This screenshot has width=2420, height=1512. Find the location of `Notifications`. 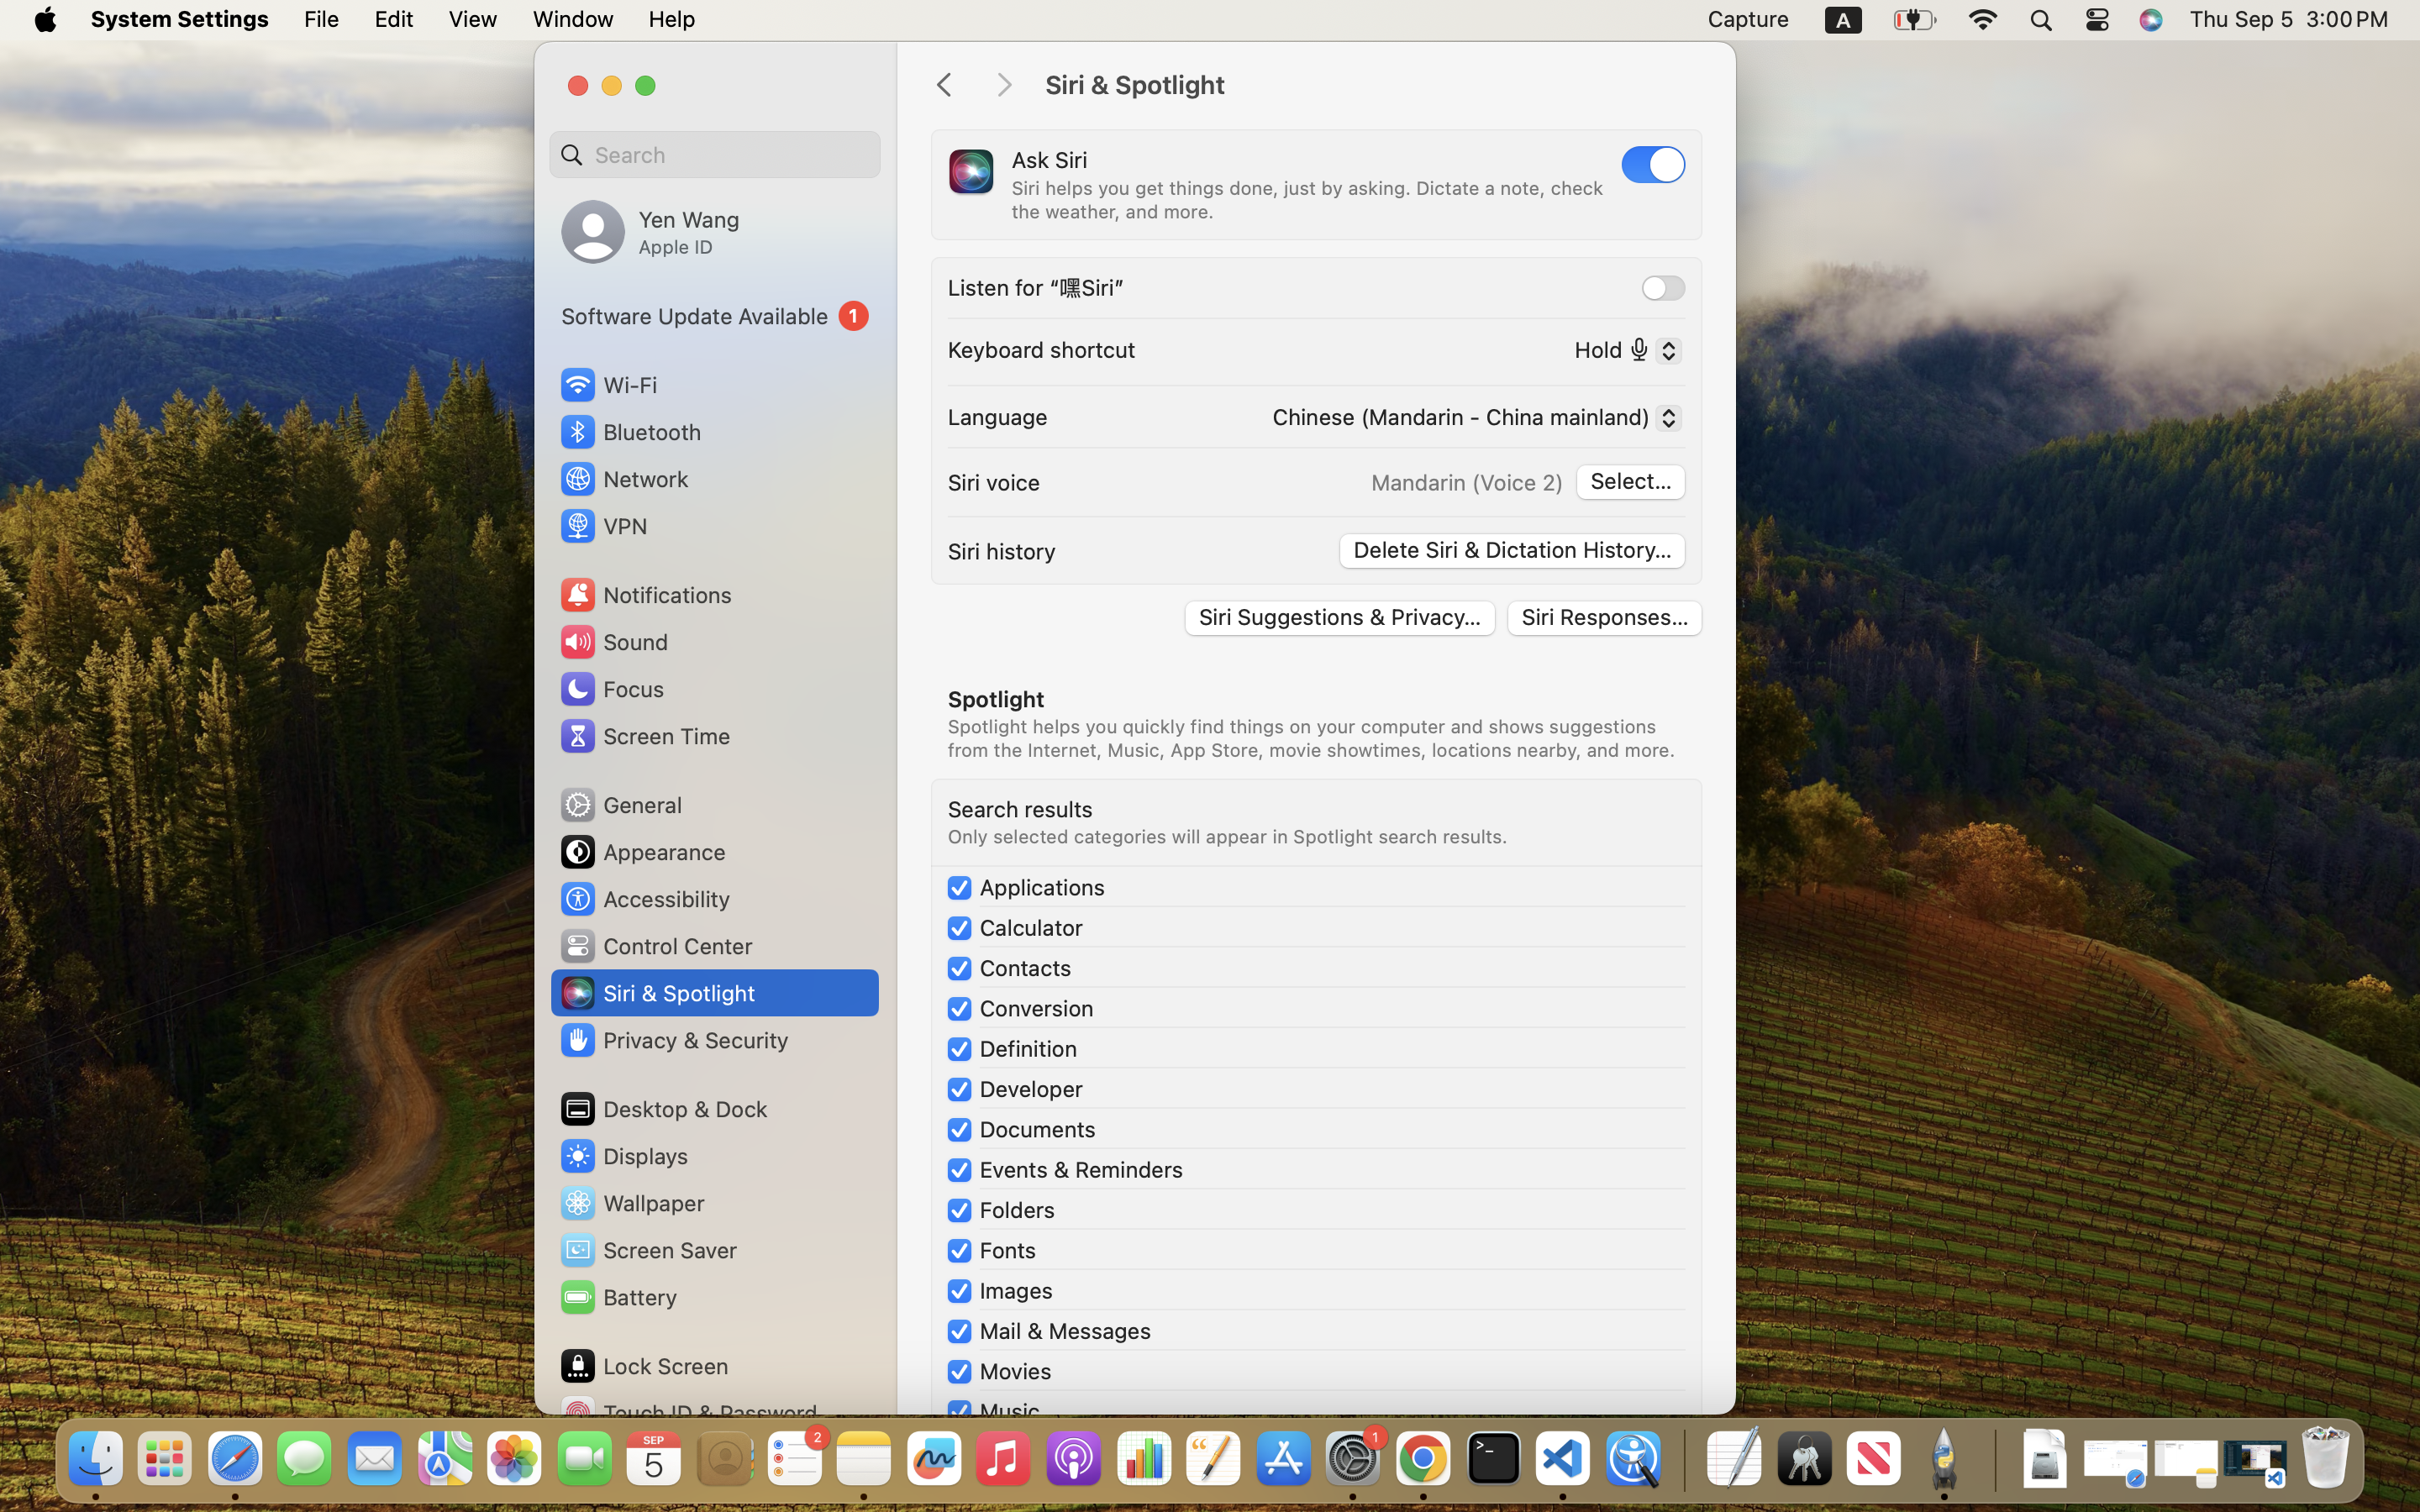

Notifications is located at coordinates (645, 595).